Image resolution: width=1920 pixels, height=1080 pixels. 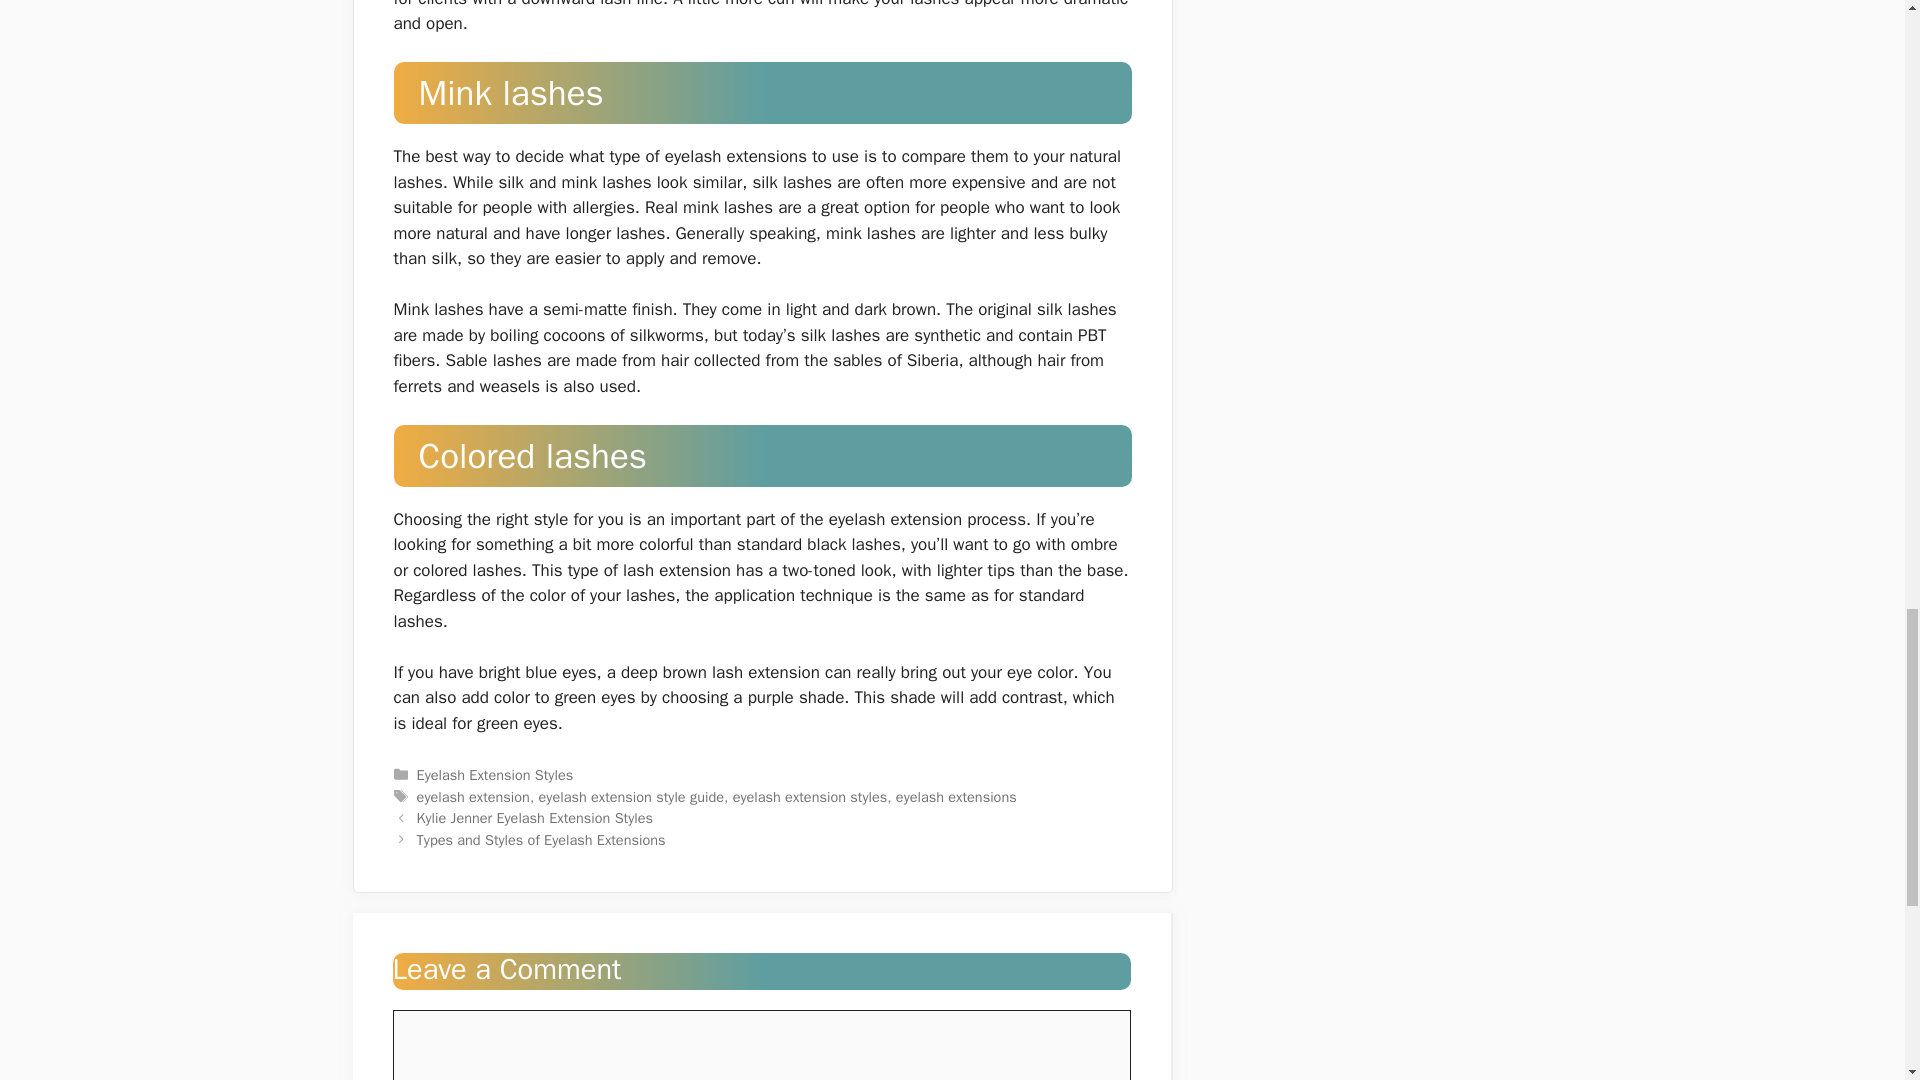 I want to click on Types and Styles of Eyelash Extensions, so click(x=541, y=839).